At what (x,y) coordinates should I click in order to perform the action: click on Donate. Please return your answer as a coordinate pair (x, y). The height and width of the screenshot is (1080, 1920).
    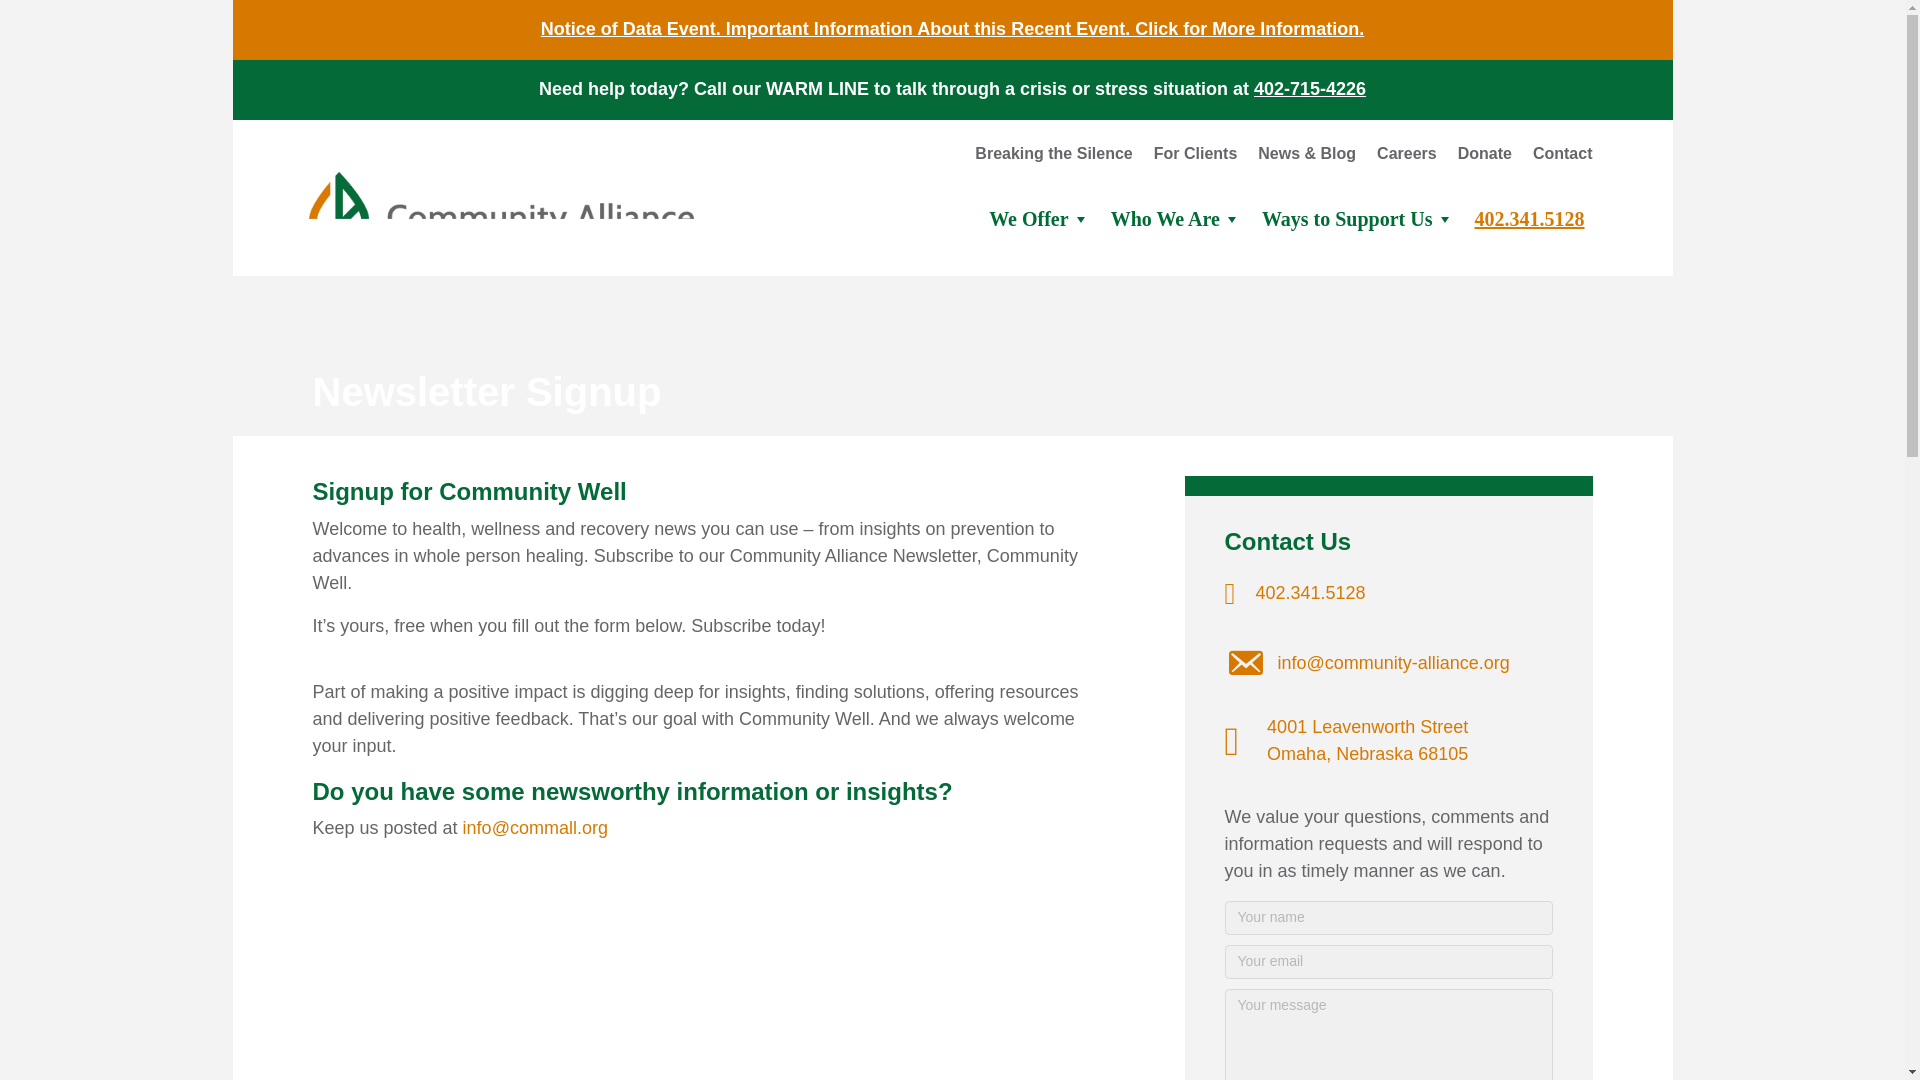
    Looking at the image, I should click on (1475, 158).